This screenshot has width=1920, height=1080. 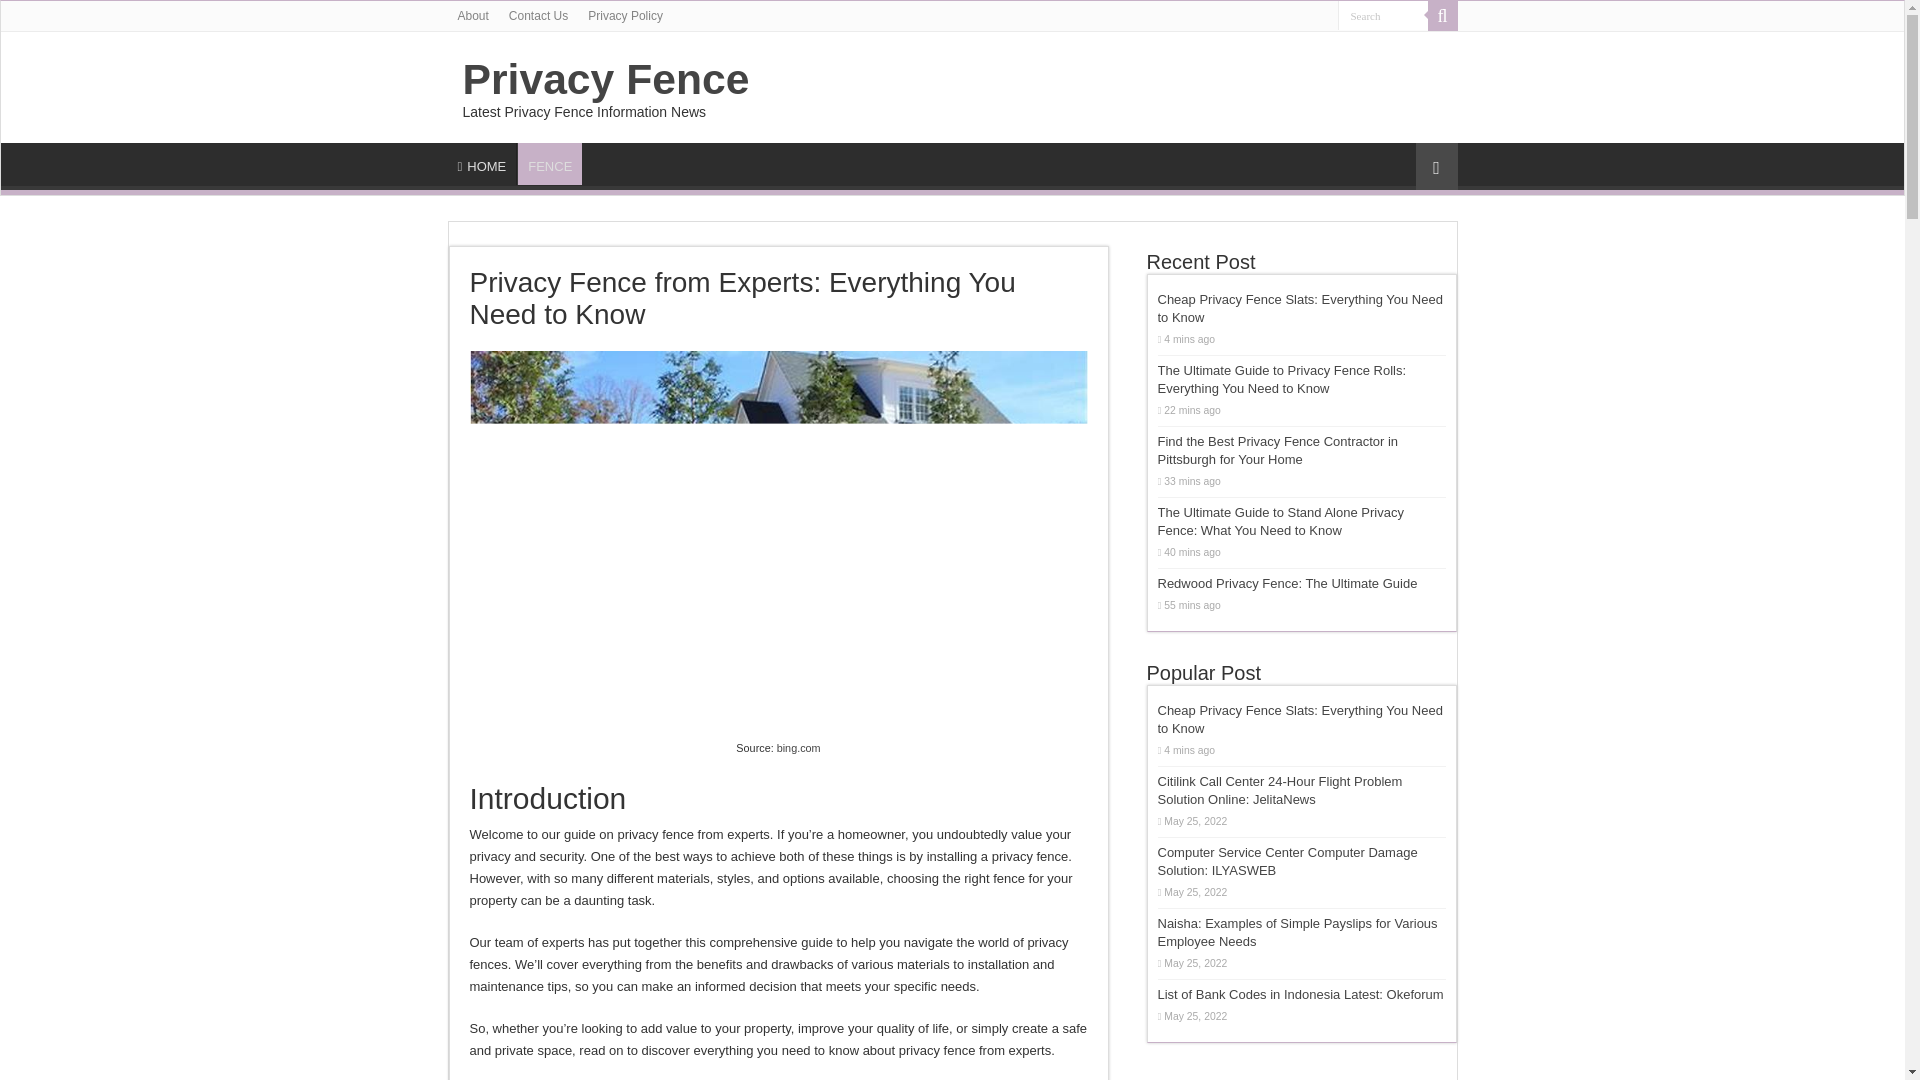 I want to click on Search, so click(x=1383, y=16).